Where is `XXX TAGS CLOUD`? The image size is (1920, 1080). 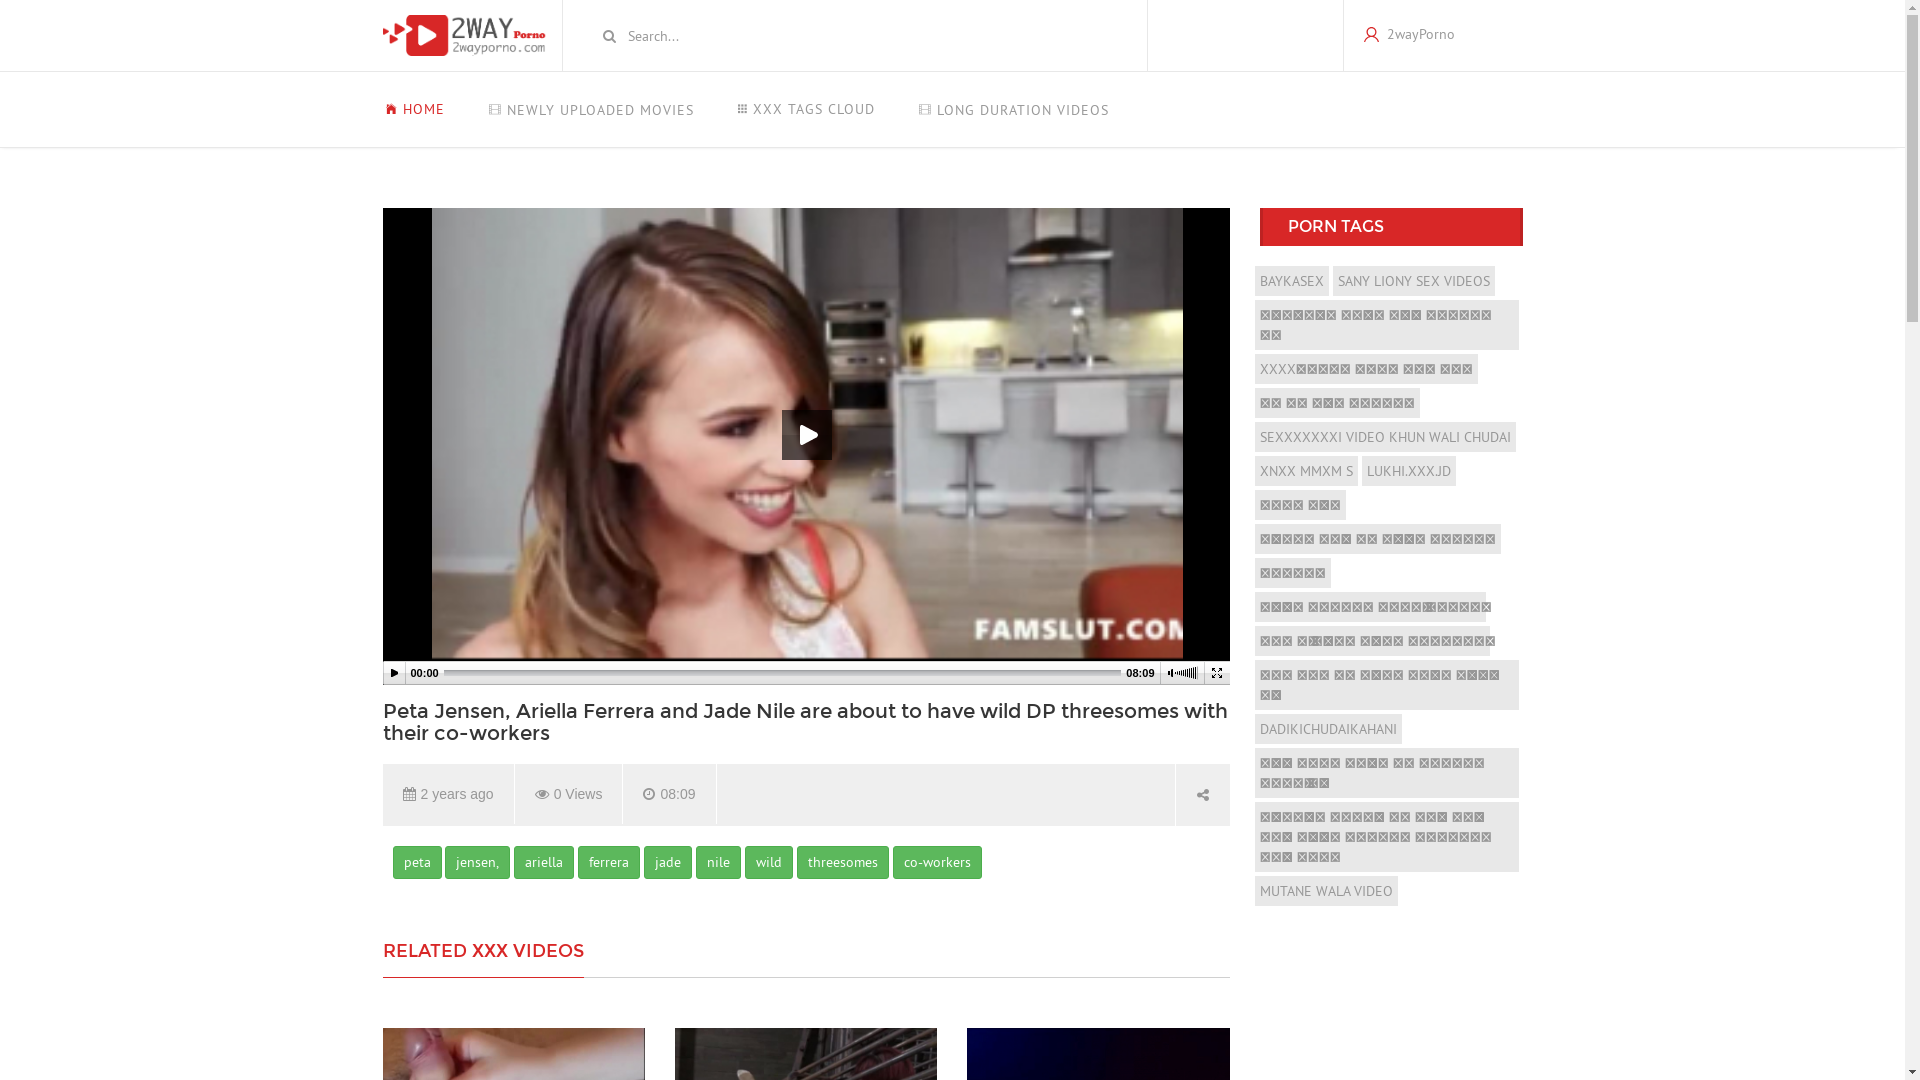
XXX TAGS CLOUD is located at coordinates (806, 109).